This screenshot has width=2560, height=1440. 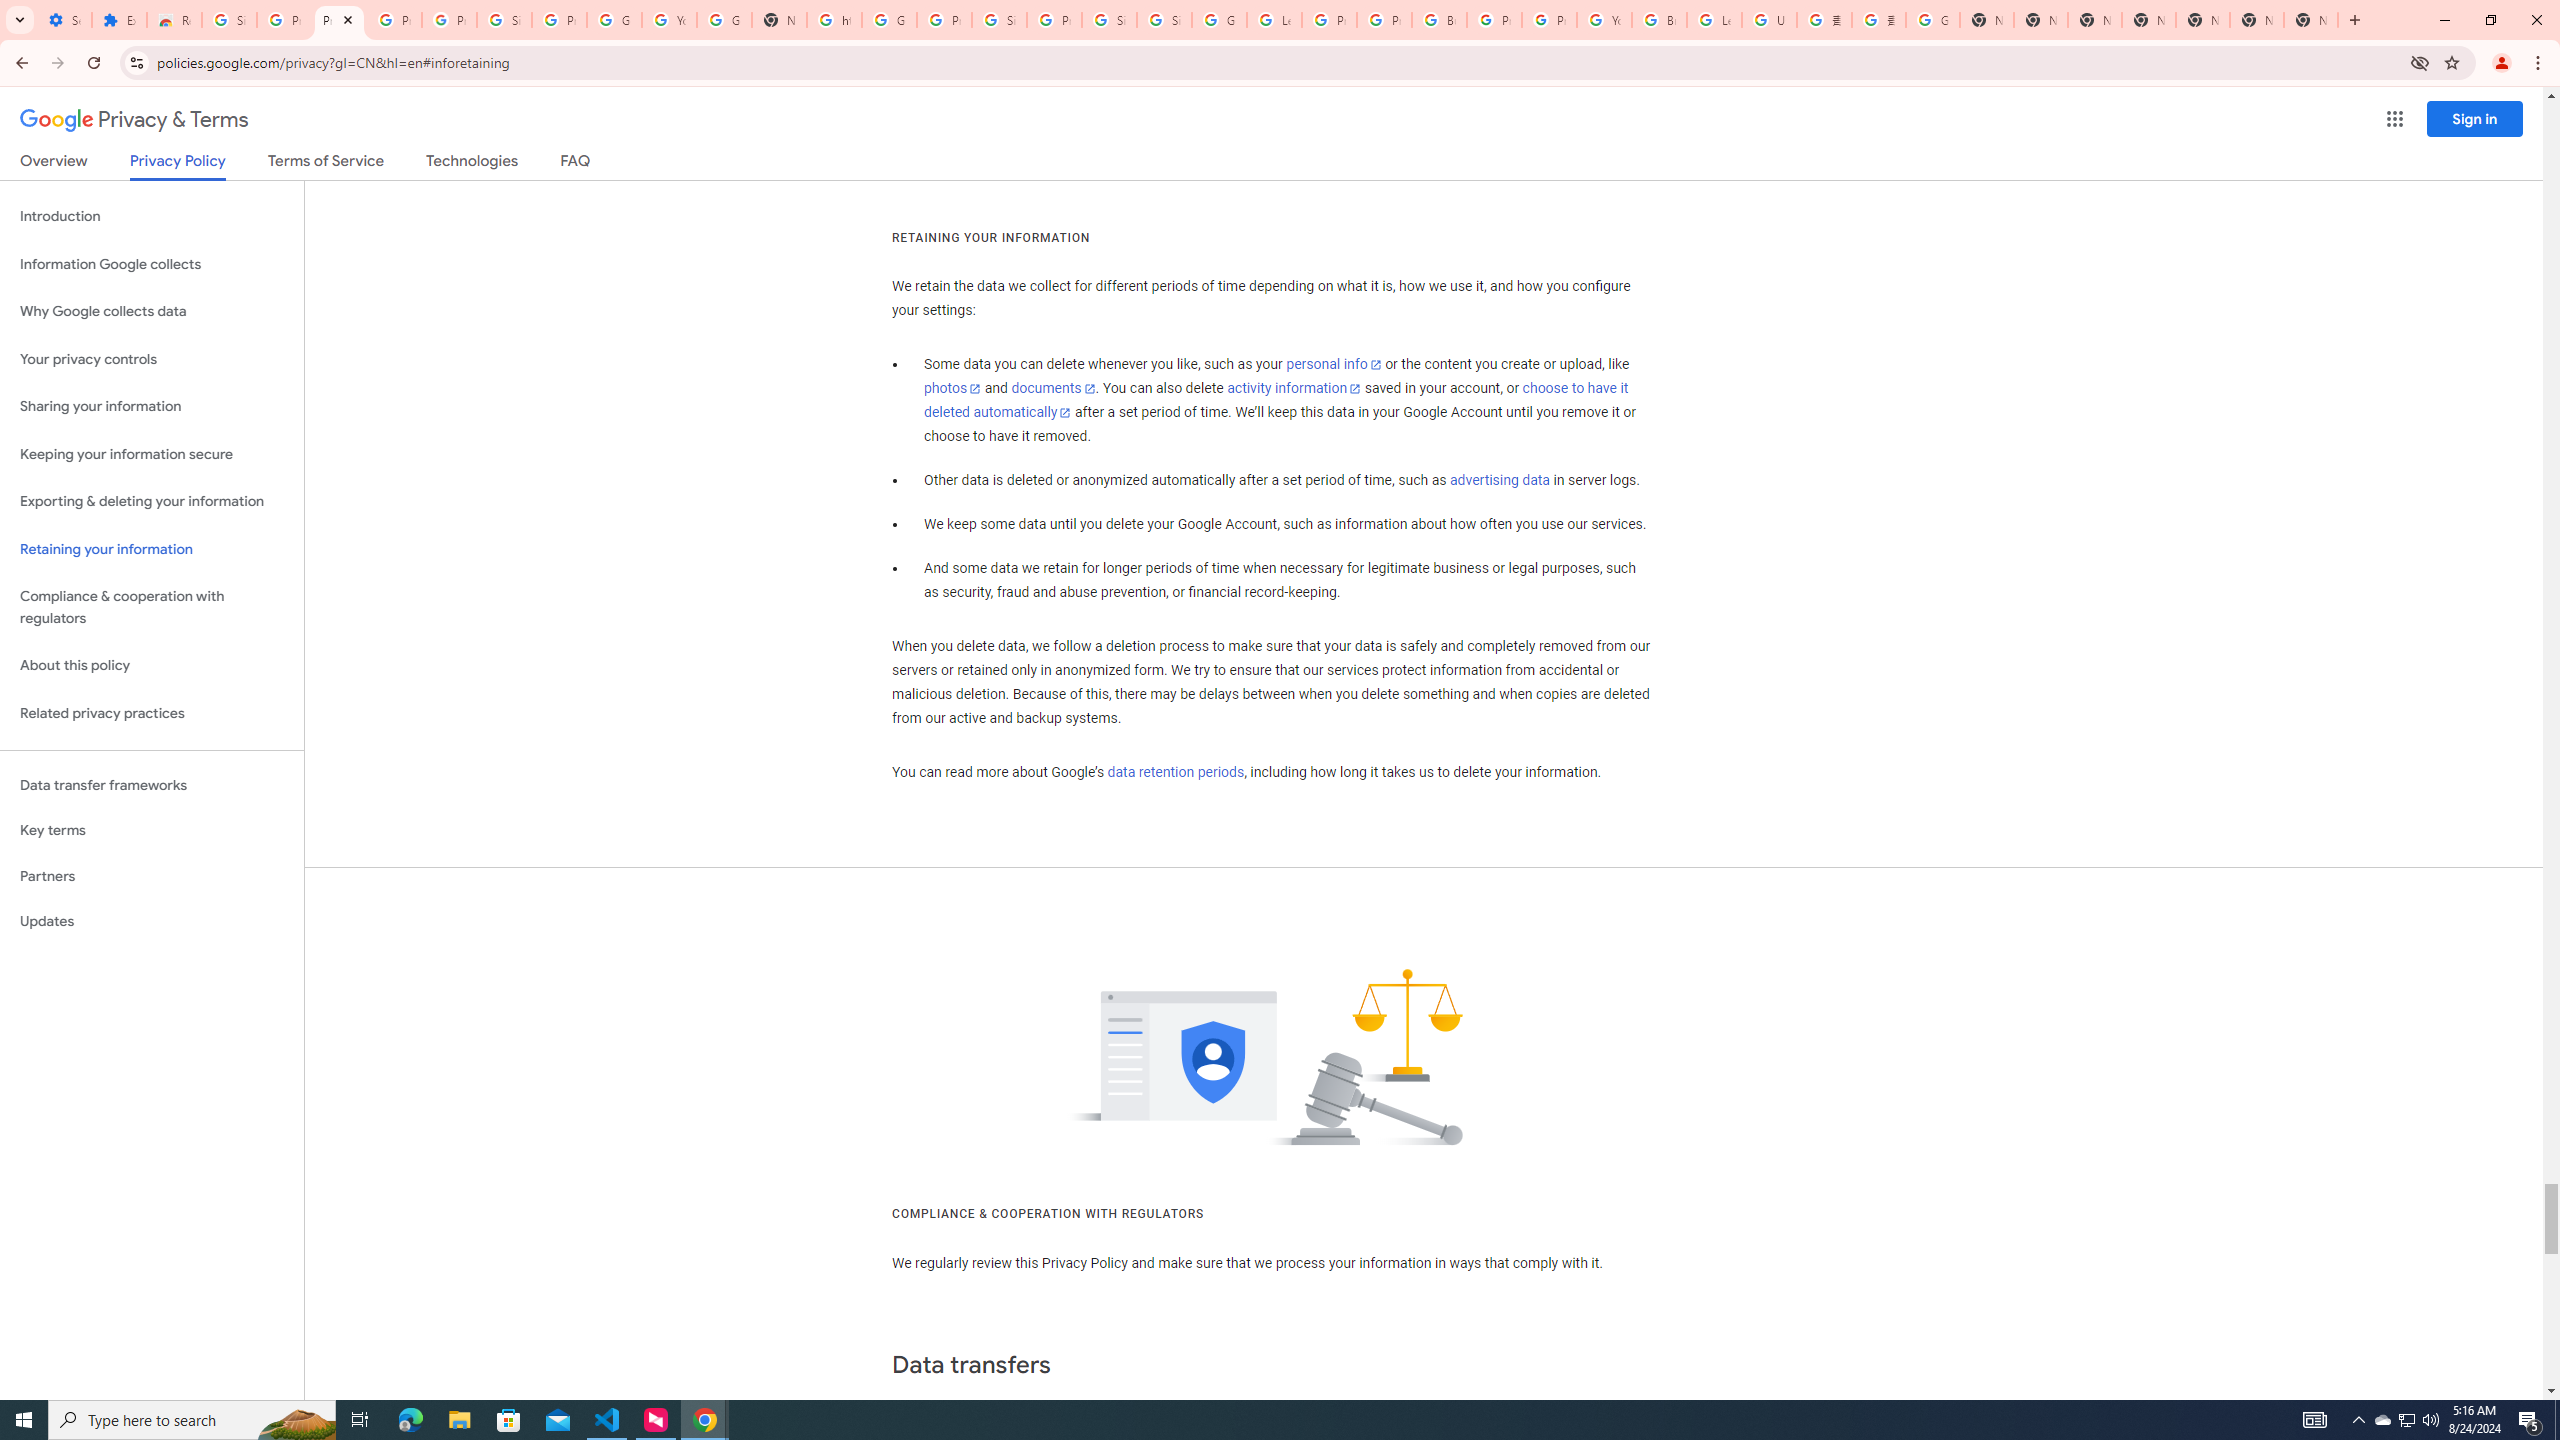 What do you see at coordinates (1330, 20) in the screenshot?
I see `Privacy Help Center - Policies Help` at bounding box center [1330, 20].